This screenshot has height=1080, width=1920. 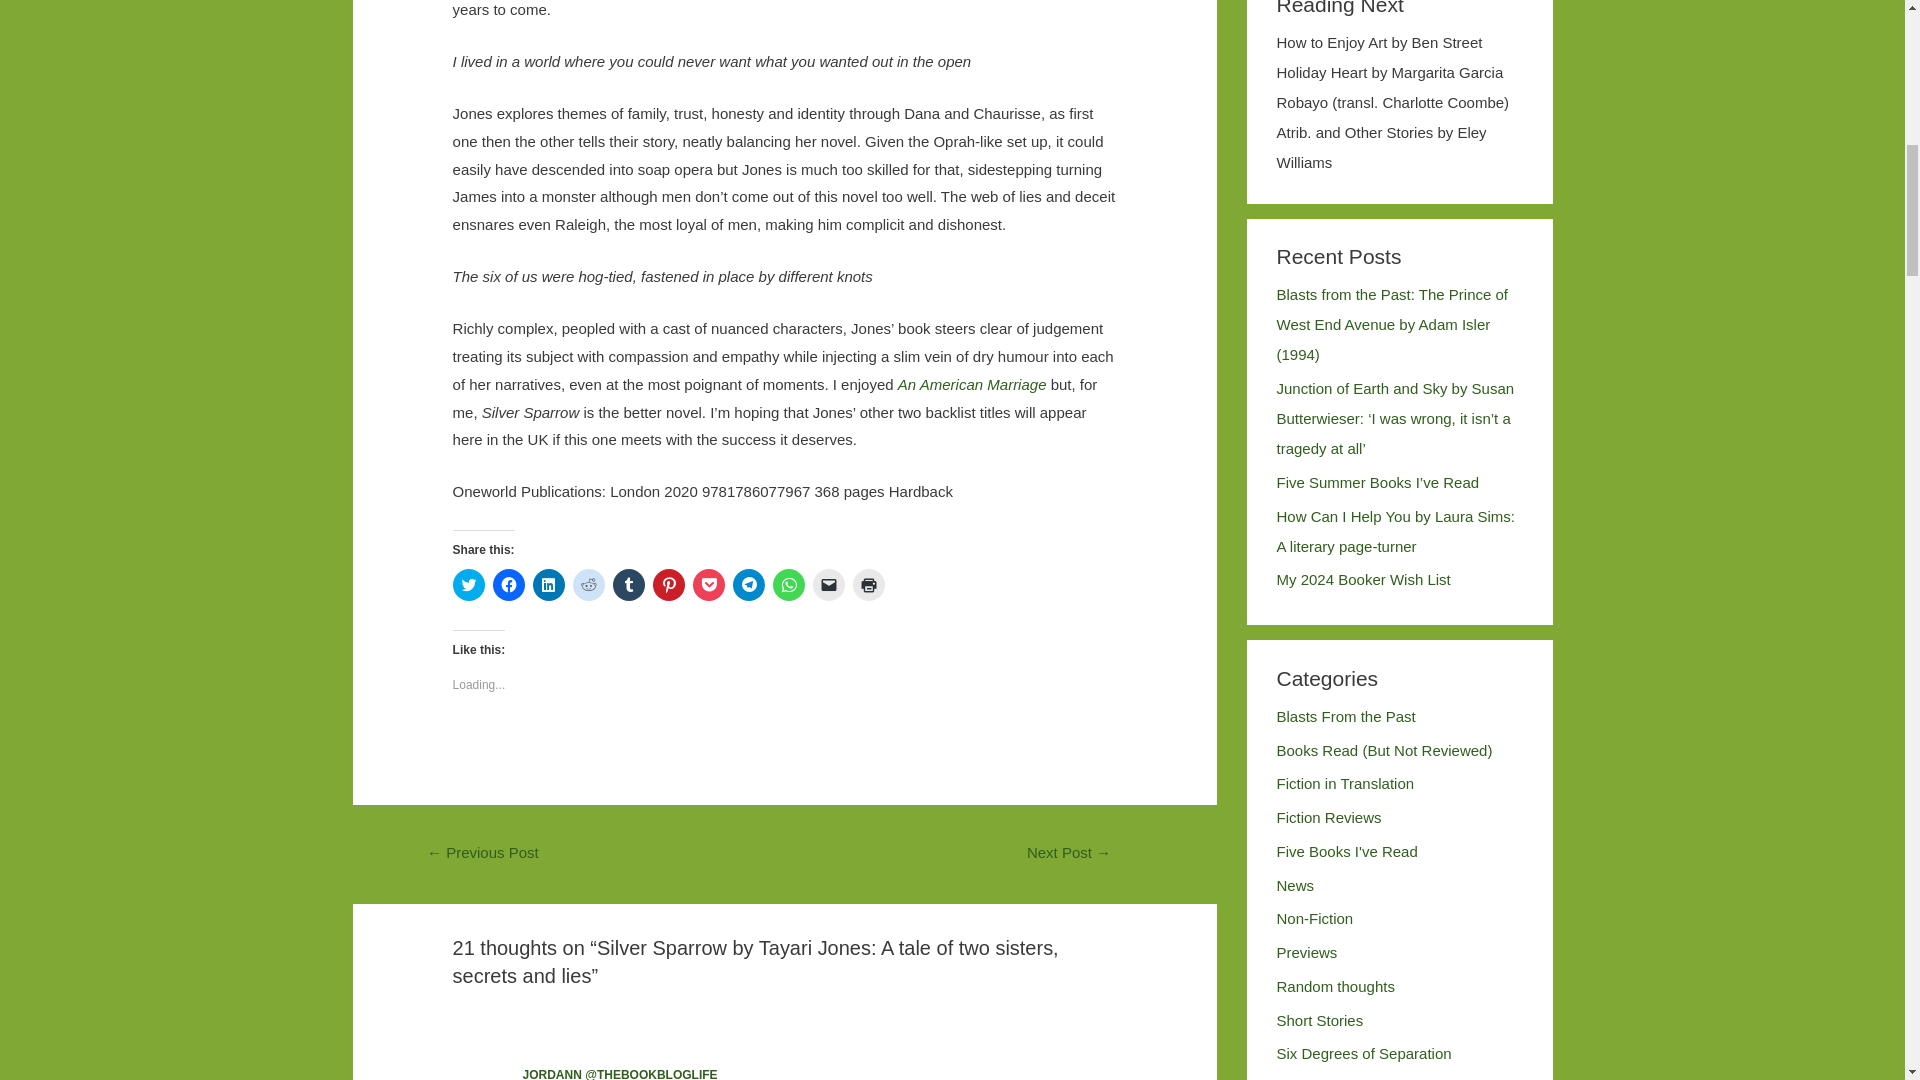 I want to click on Click to share on LinkedIn, so click(x=548, y=584).